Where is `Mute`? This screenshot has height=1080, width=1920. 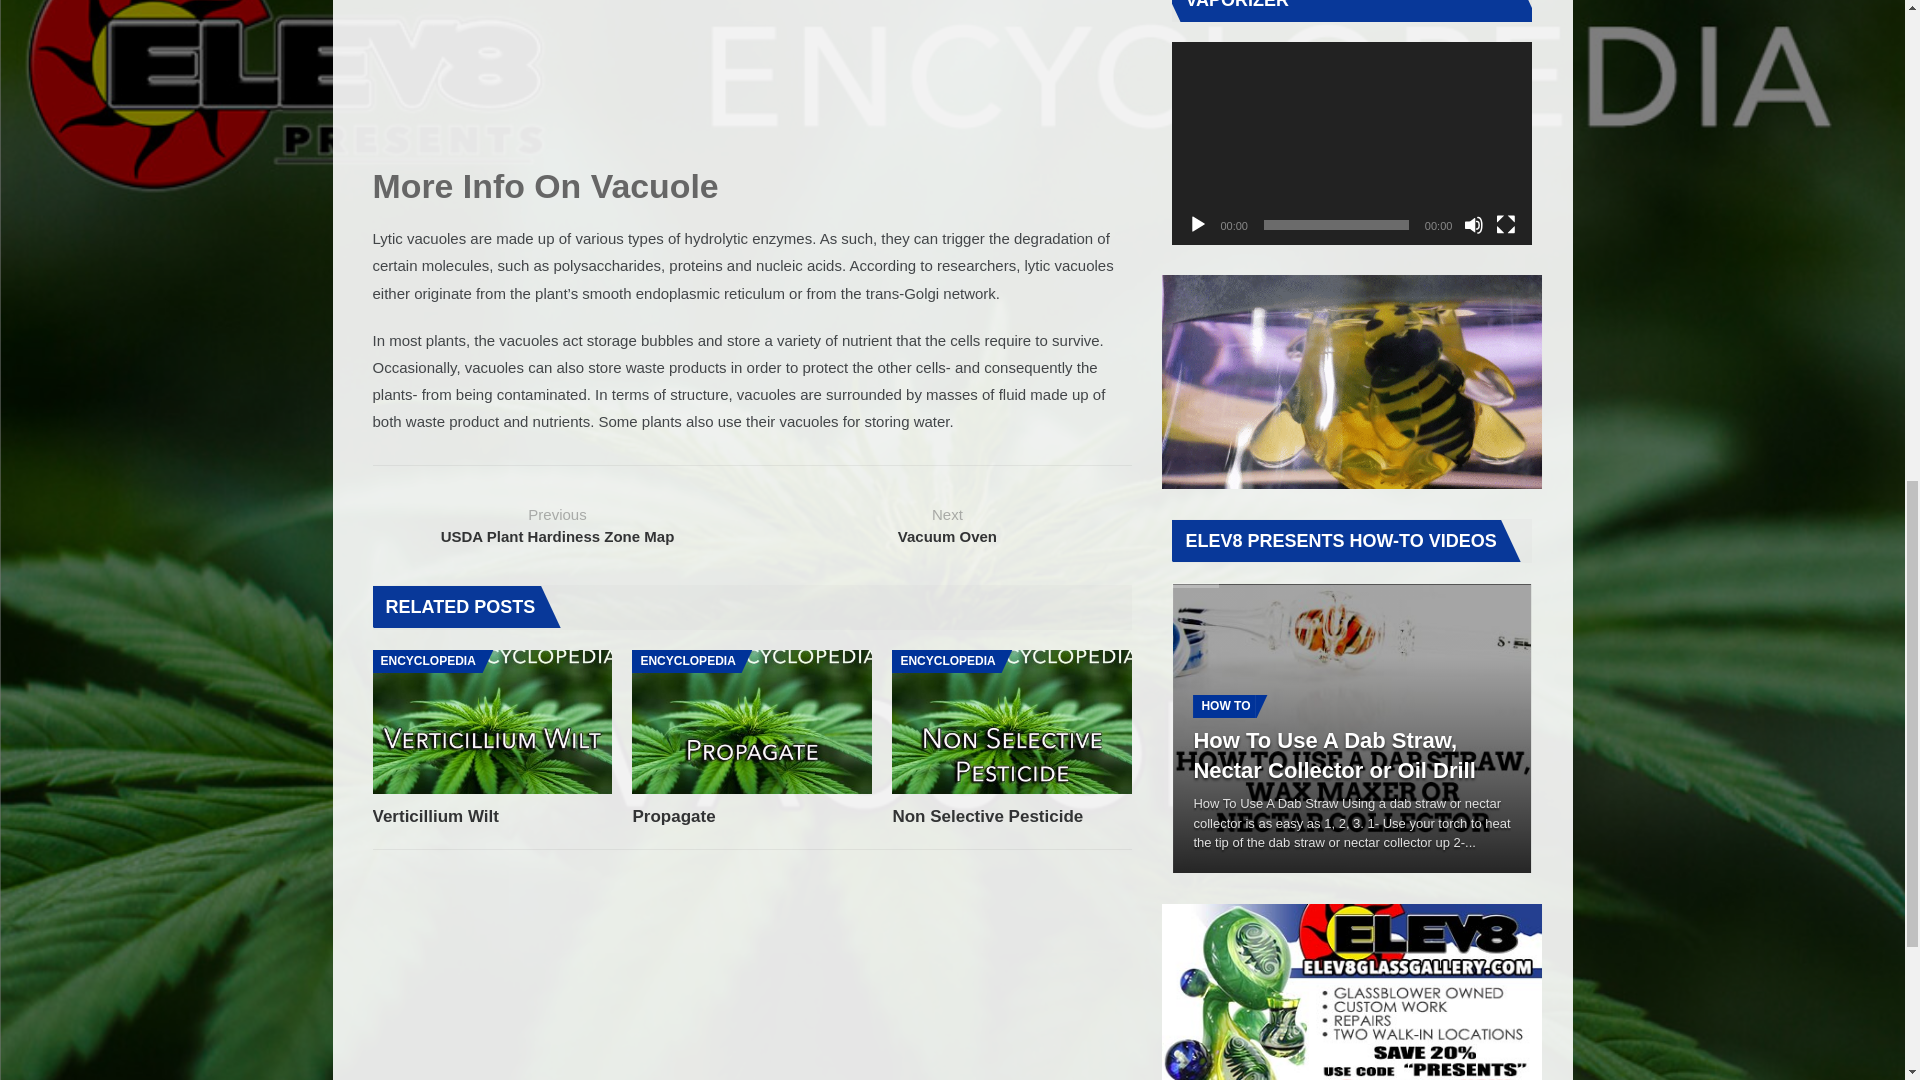
Mute is located at coordinates (1474, 224).